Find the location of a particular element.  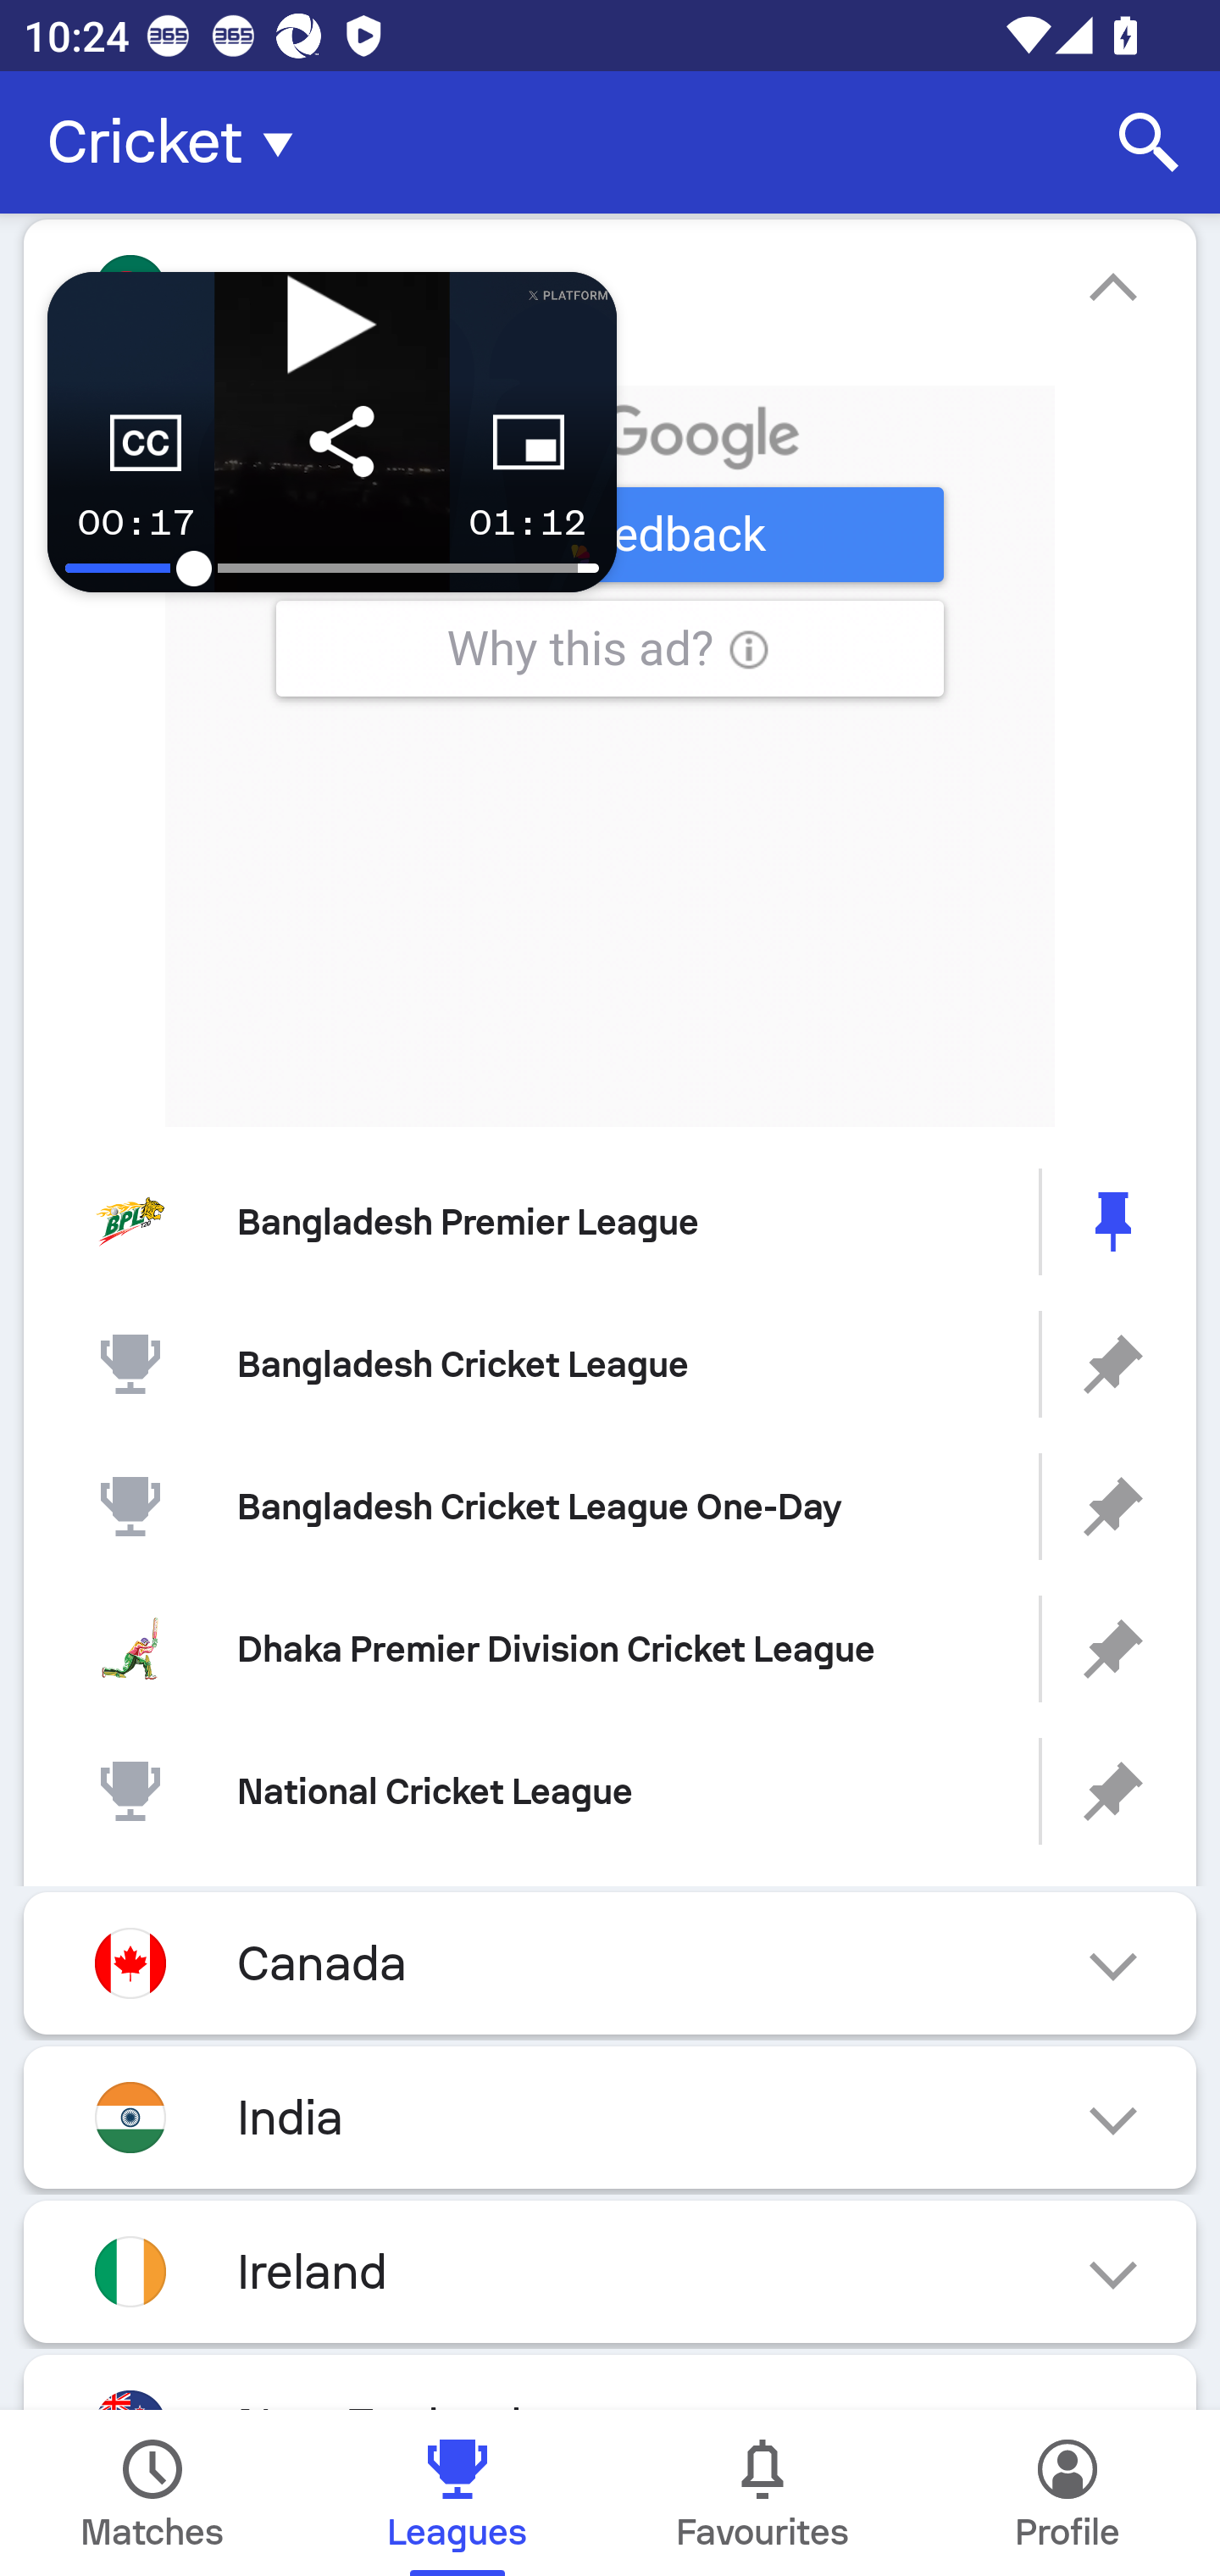

National Cricket League is located at coordinates (610, 1791).